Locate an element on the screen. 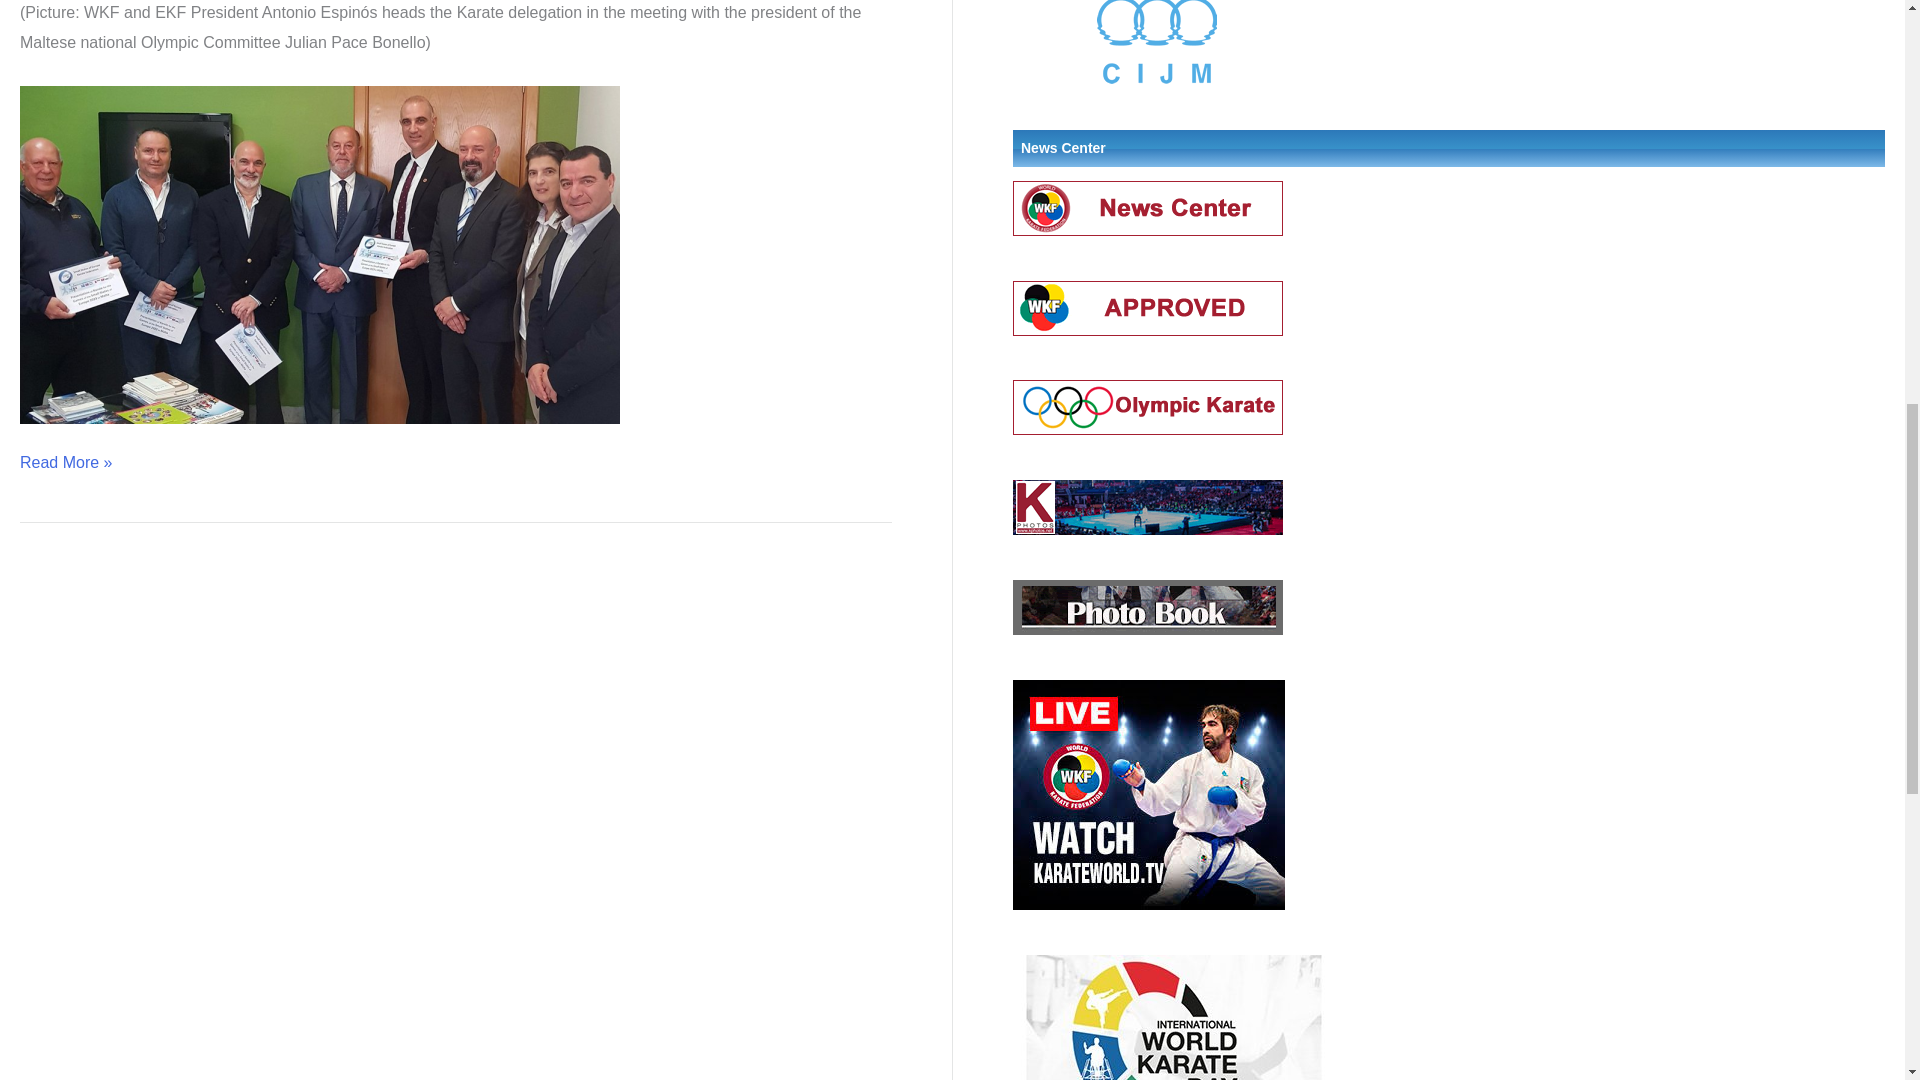 This screenshot has width=1920, height=1080. News Center is located at coordinates (1148, 207).